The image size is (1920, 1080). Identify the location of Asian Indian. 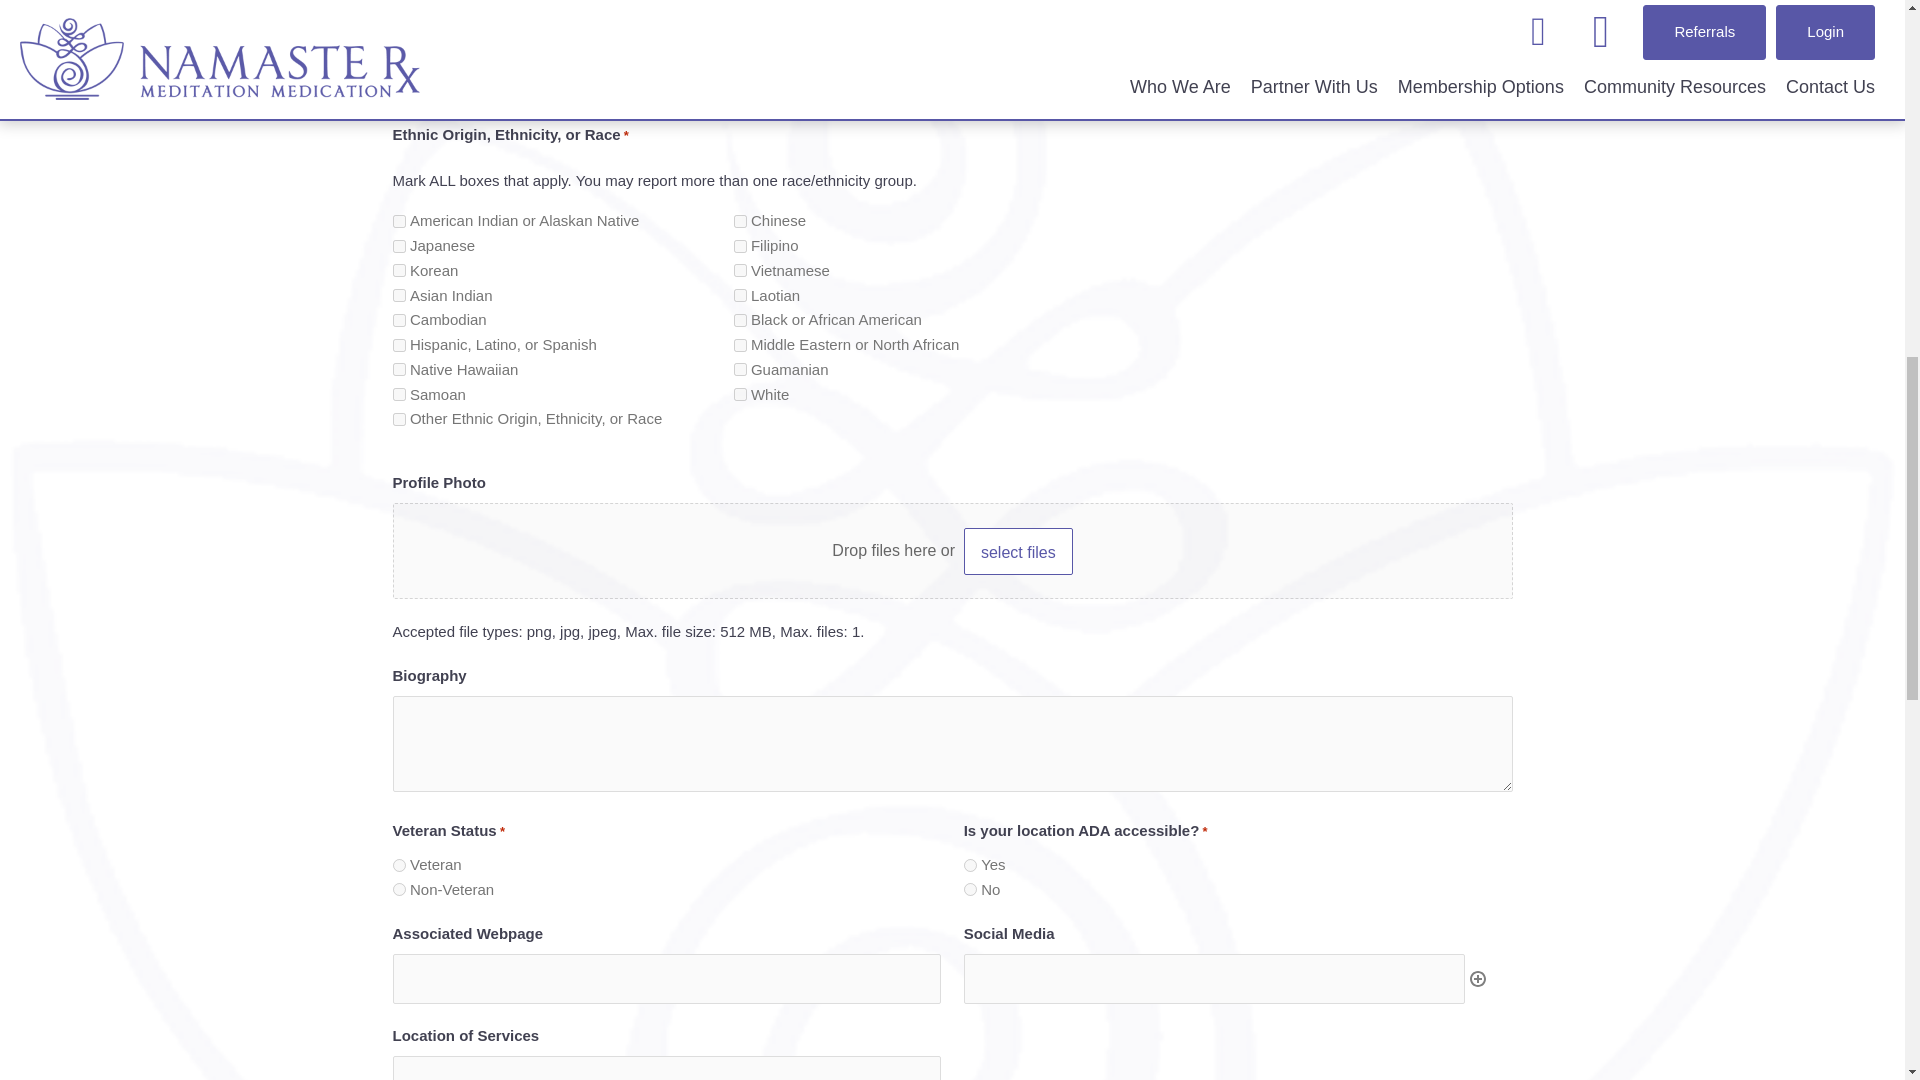
(398, 296).